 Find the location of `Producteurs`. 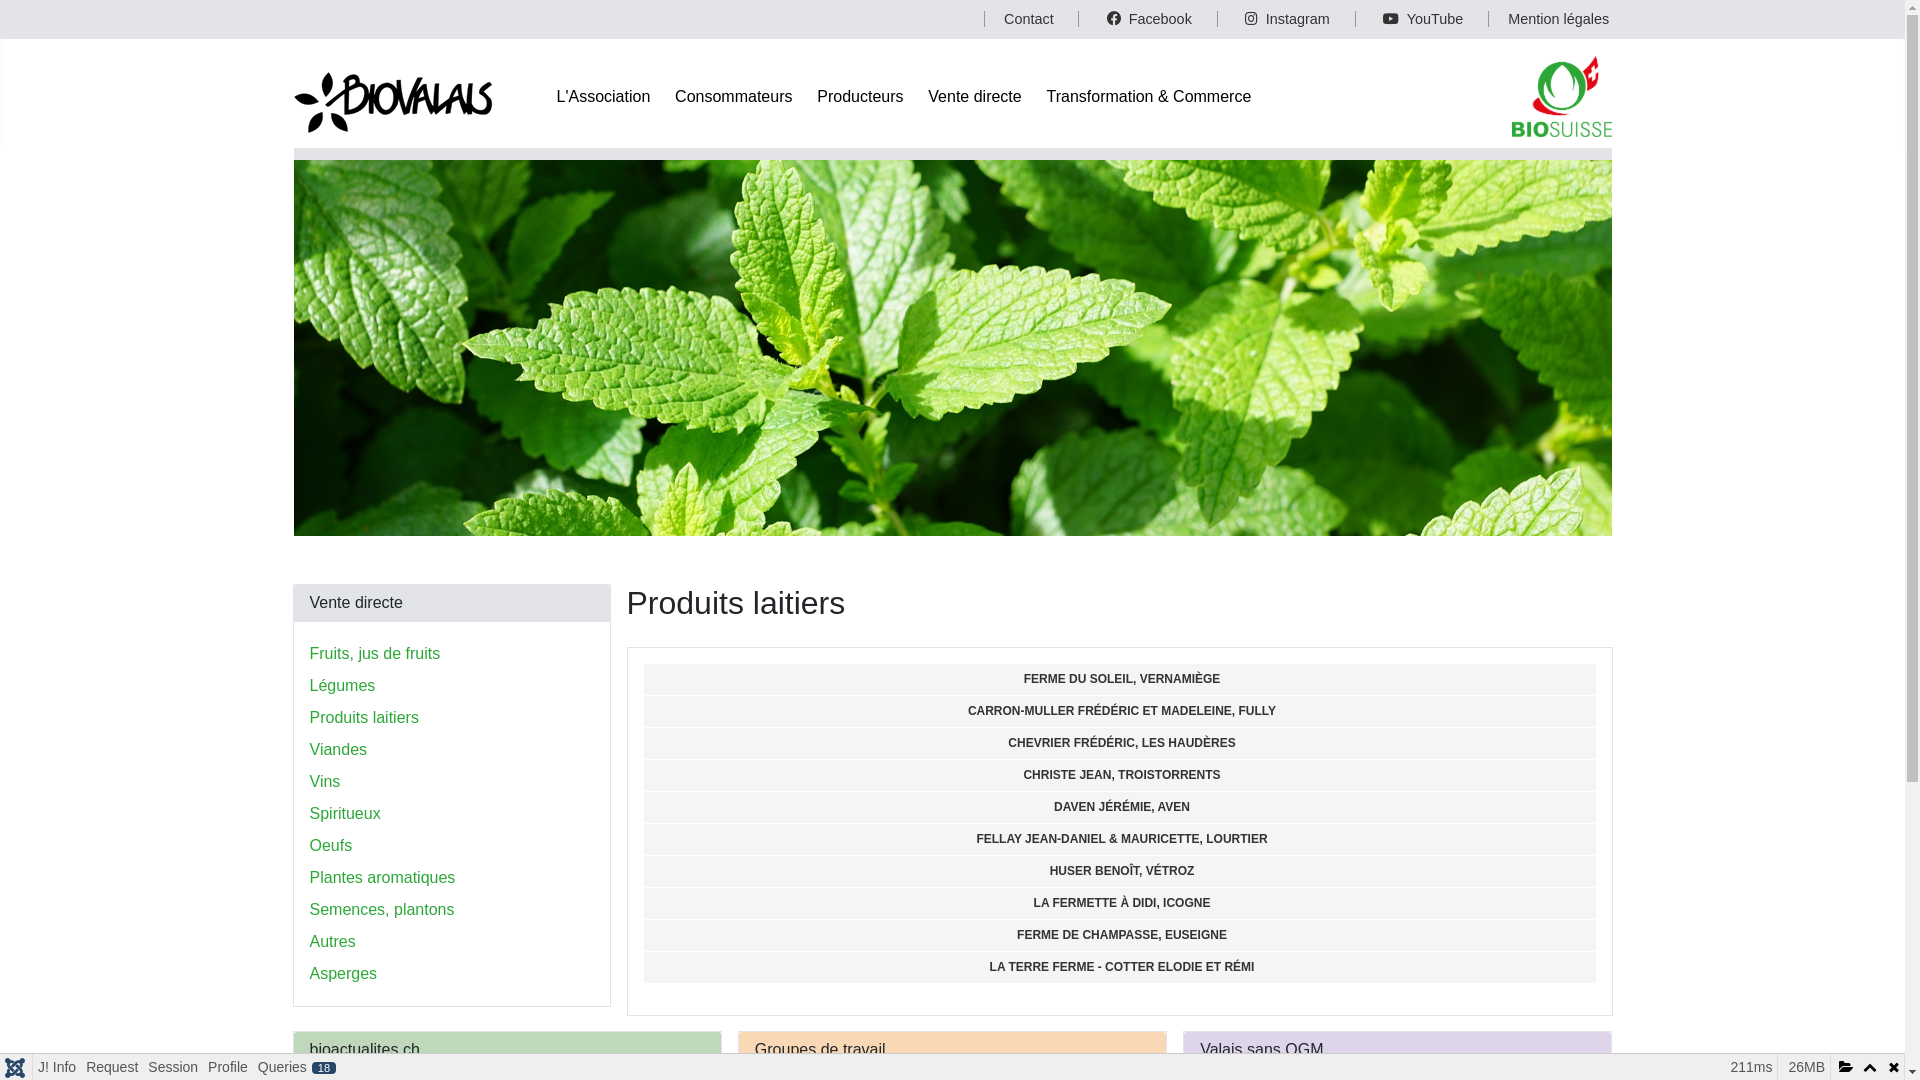

Producteurs is located at coordinates (860, 96).